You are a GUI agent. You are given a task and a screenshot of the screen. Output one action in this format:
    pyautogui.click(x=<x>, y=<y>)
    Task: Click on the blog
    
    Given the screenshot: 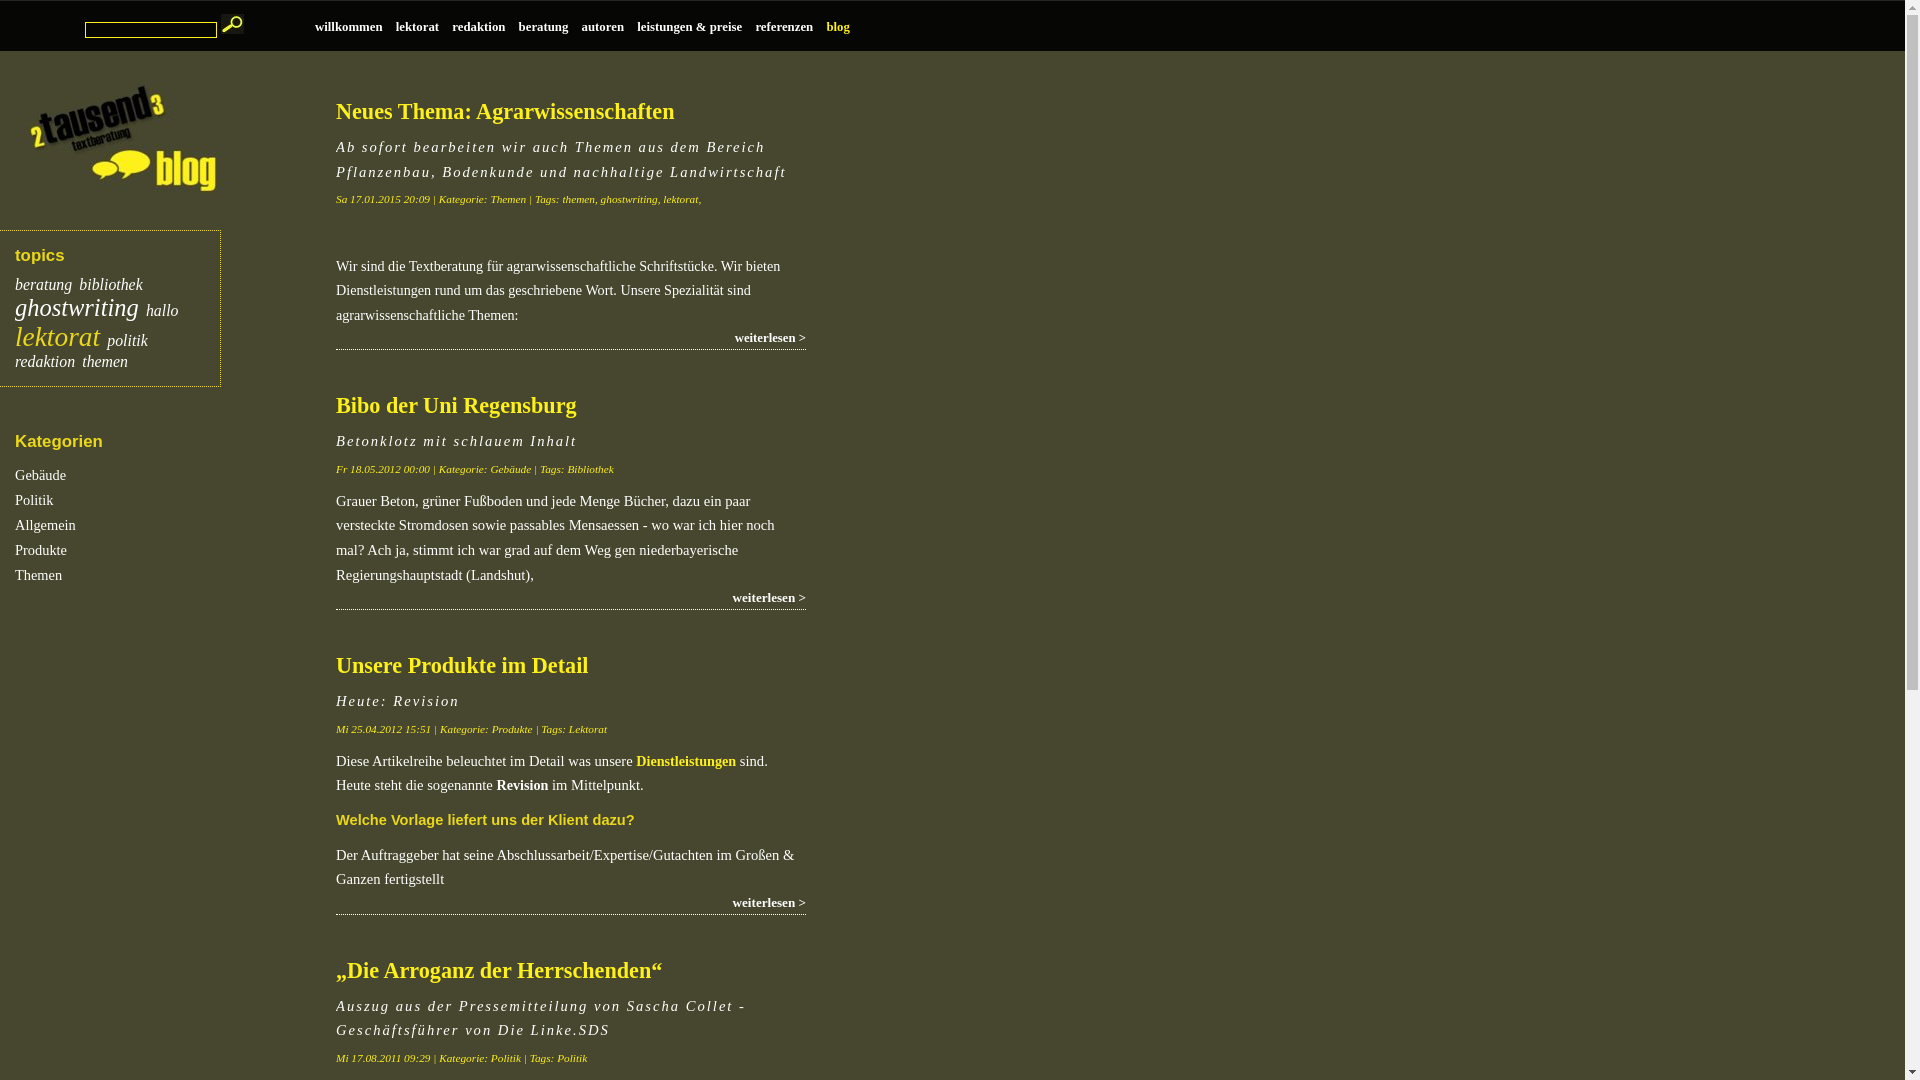 What is the action you would take?
    pyautogui.click(x=842, y=27)
    